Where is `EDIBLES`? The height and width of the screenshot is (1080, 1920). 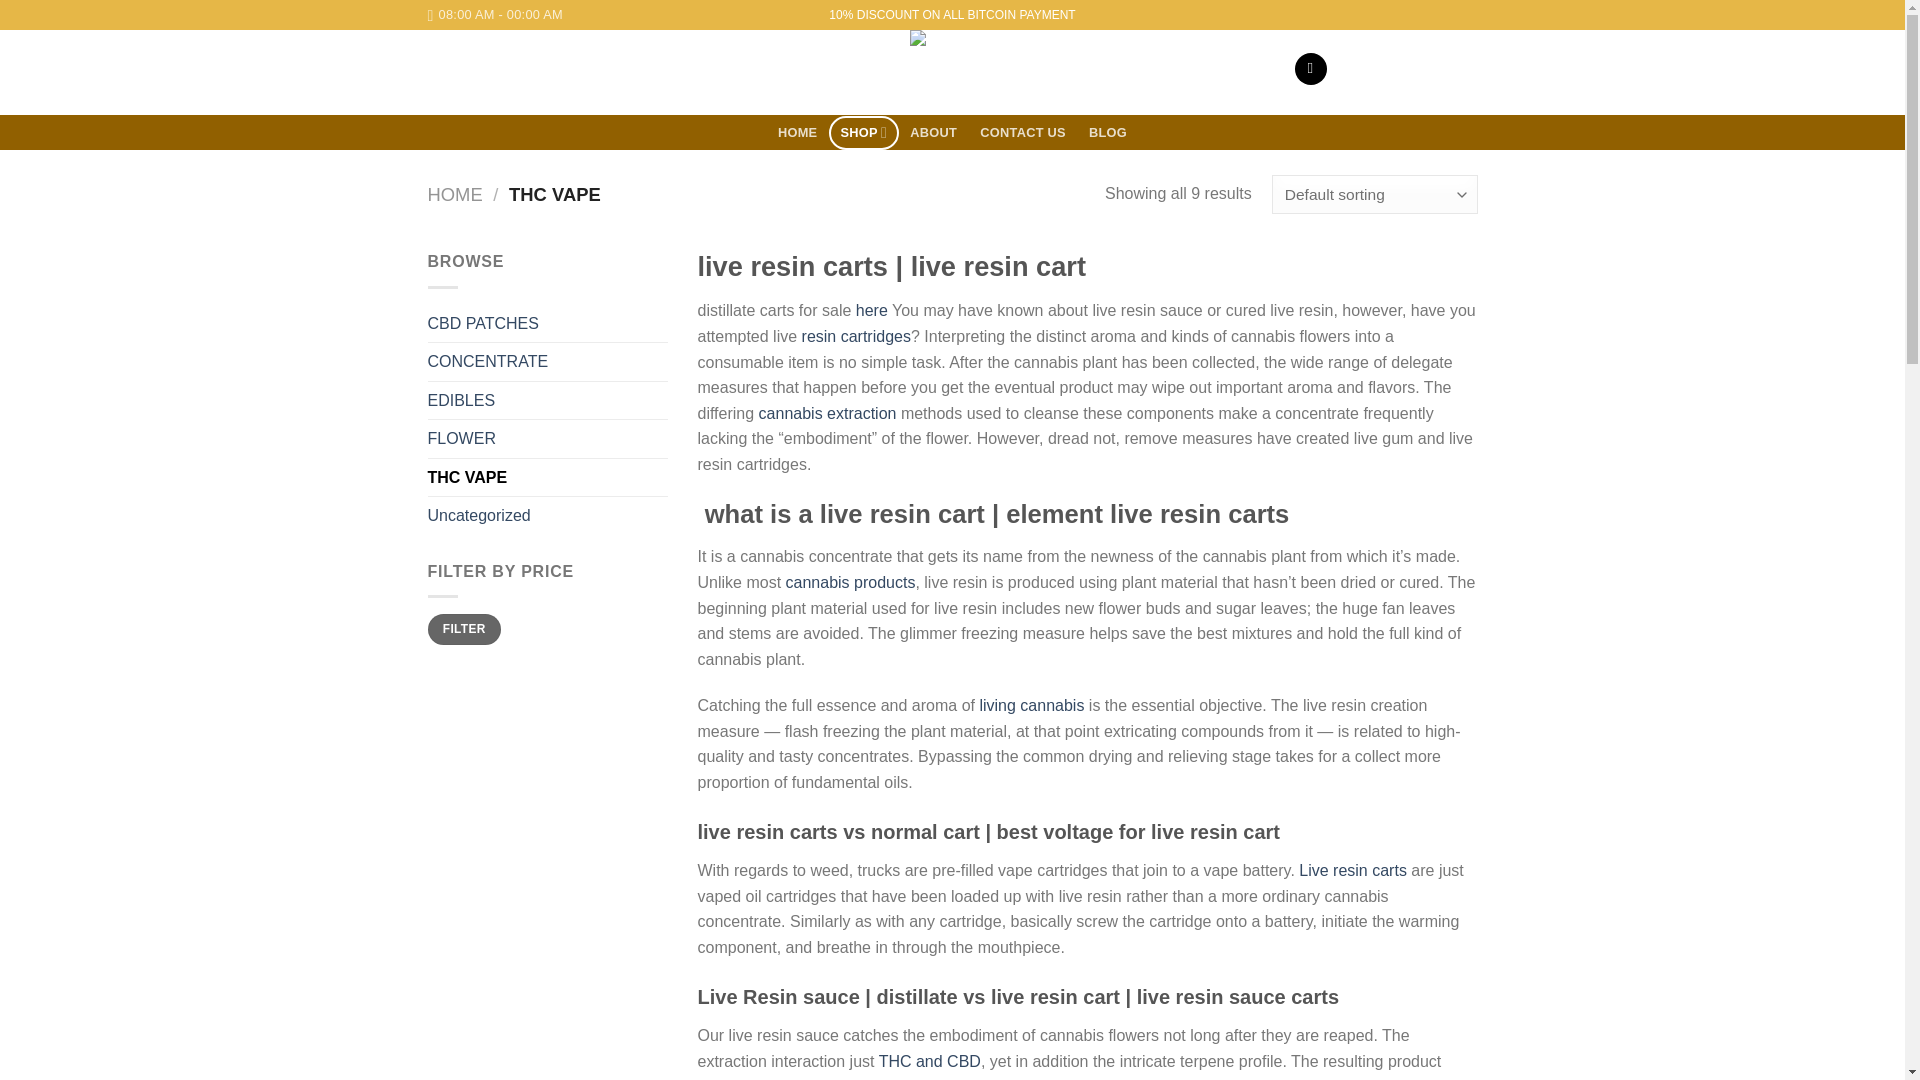 EDIBLES is located at coordinates (548, 401).